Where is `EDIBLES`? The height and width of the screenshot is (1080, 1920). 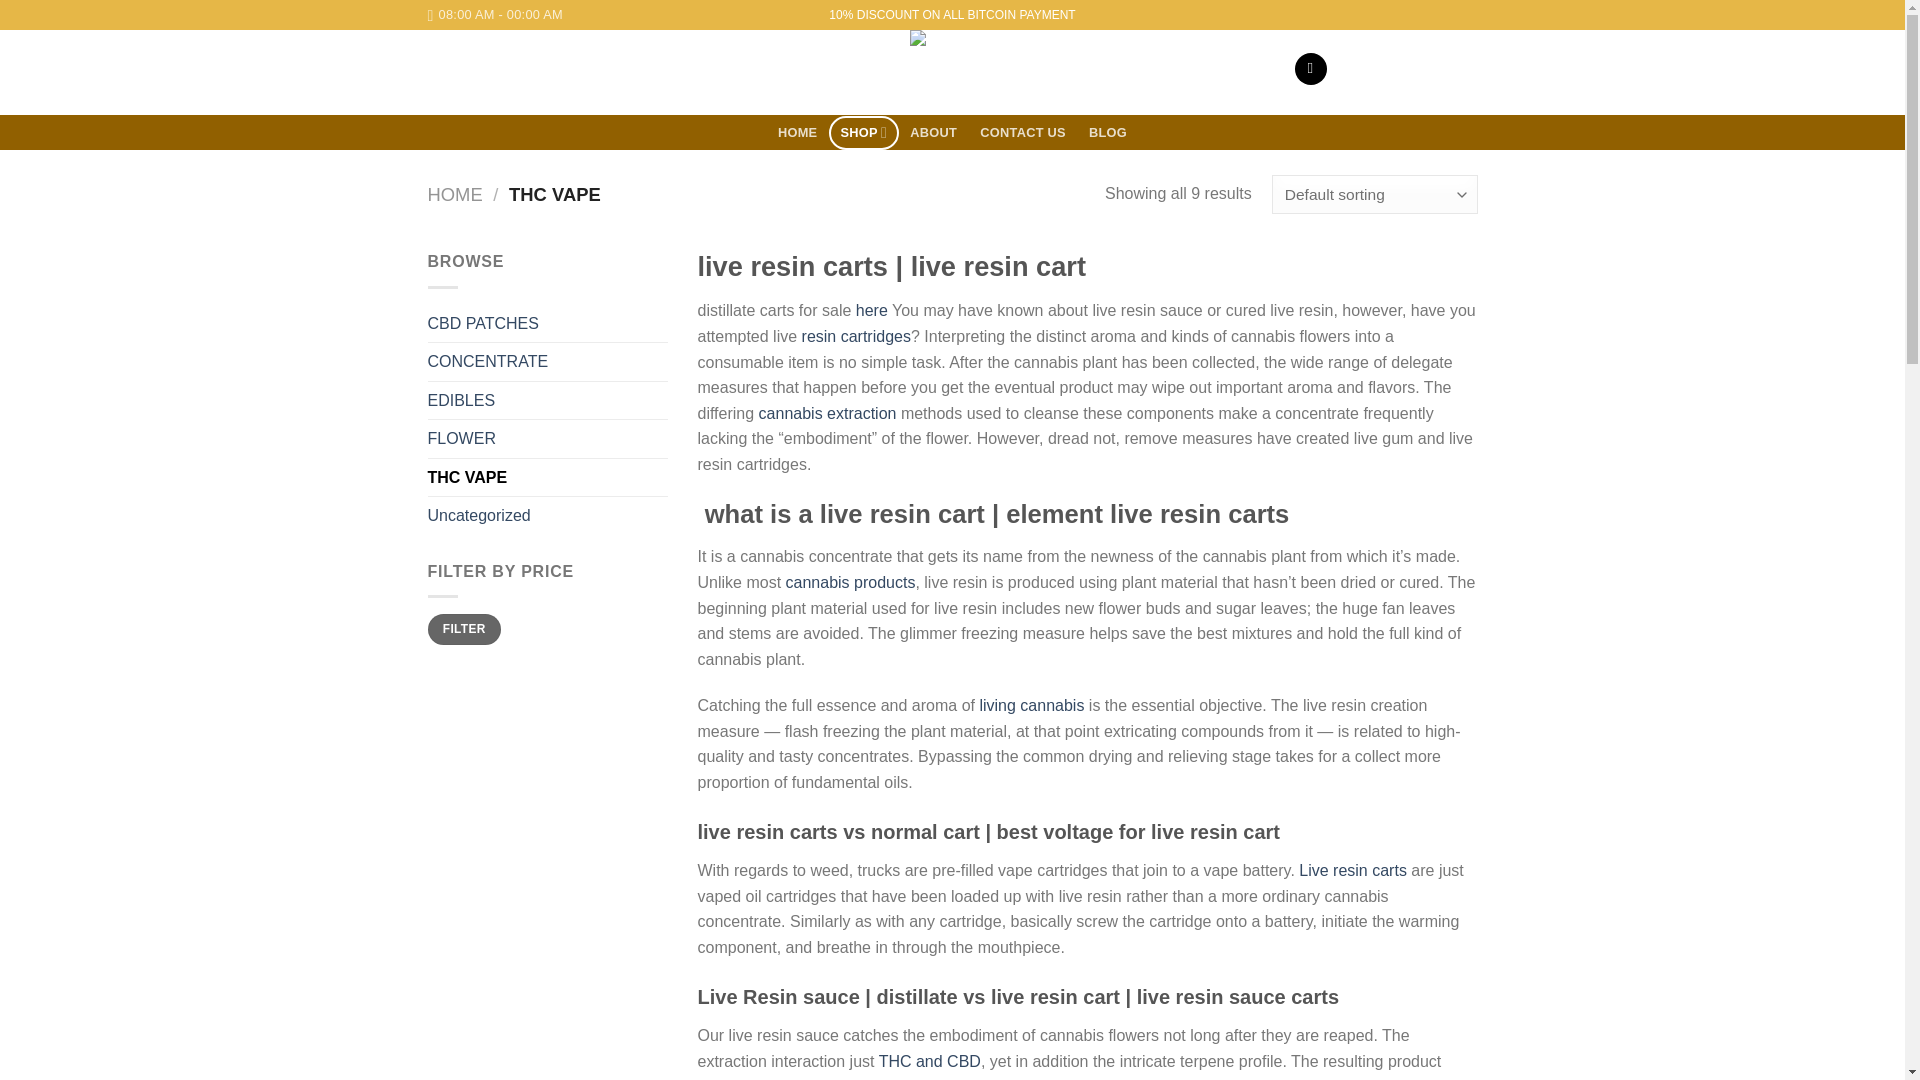 EDIBLES is located at coordinates (548, 401).